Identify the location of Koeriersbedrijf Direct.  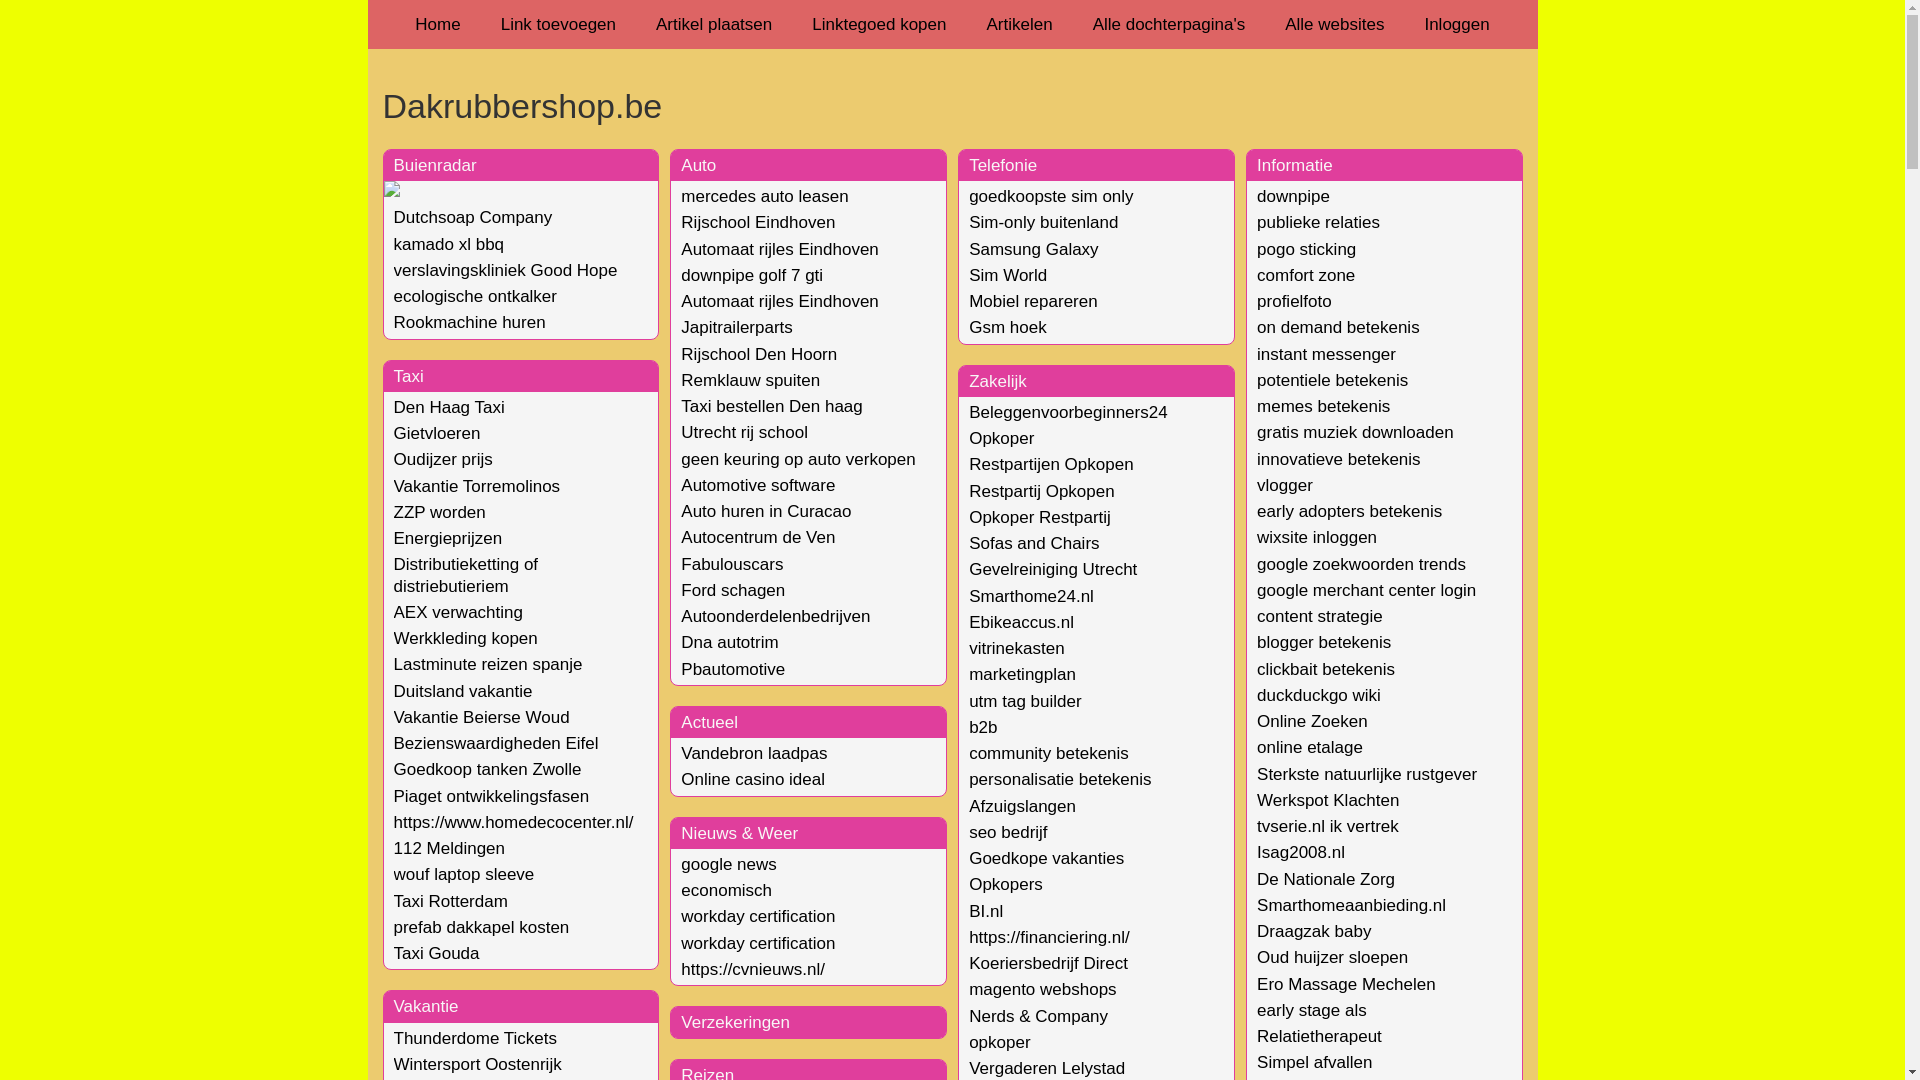
(1048, 964).